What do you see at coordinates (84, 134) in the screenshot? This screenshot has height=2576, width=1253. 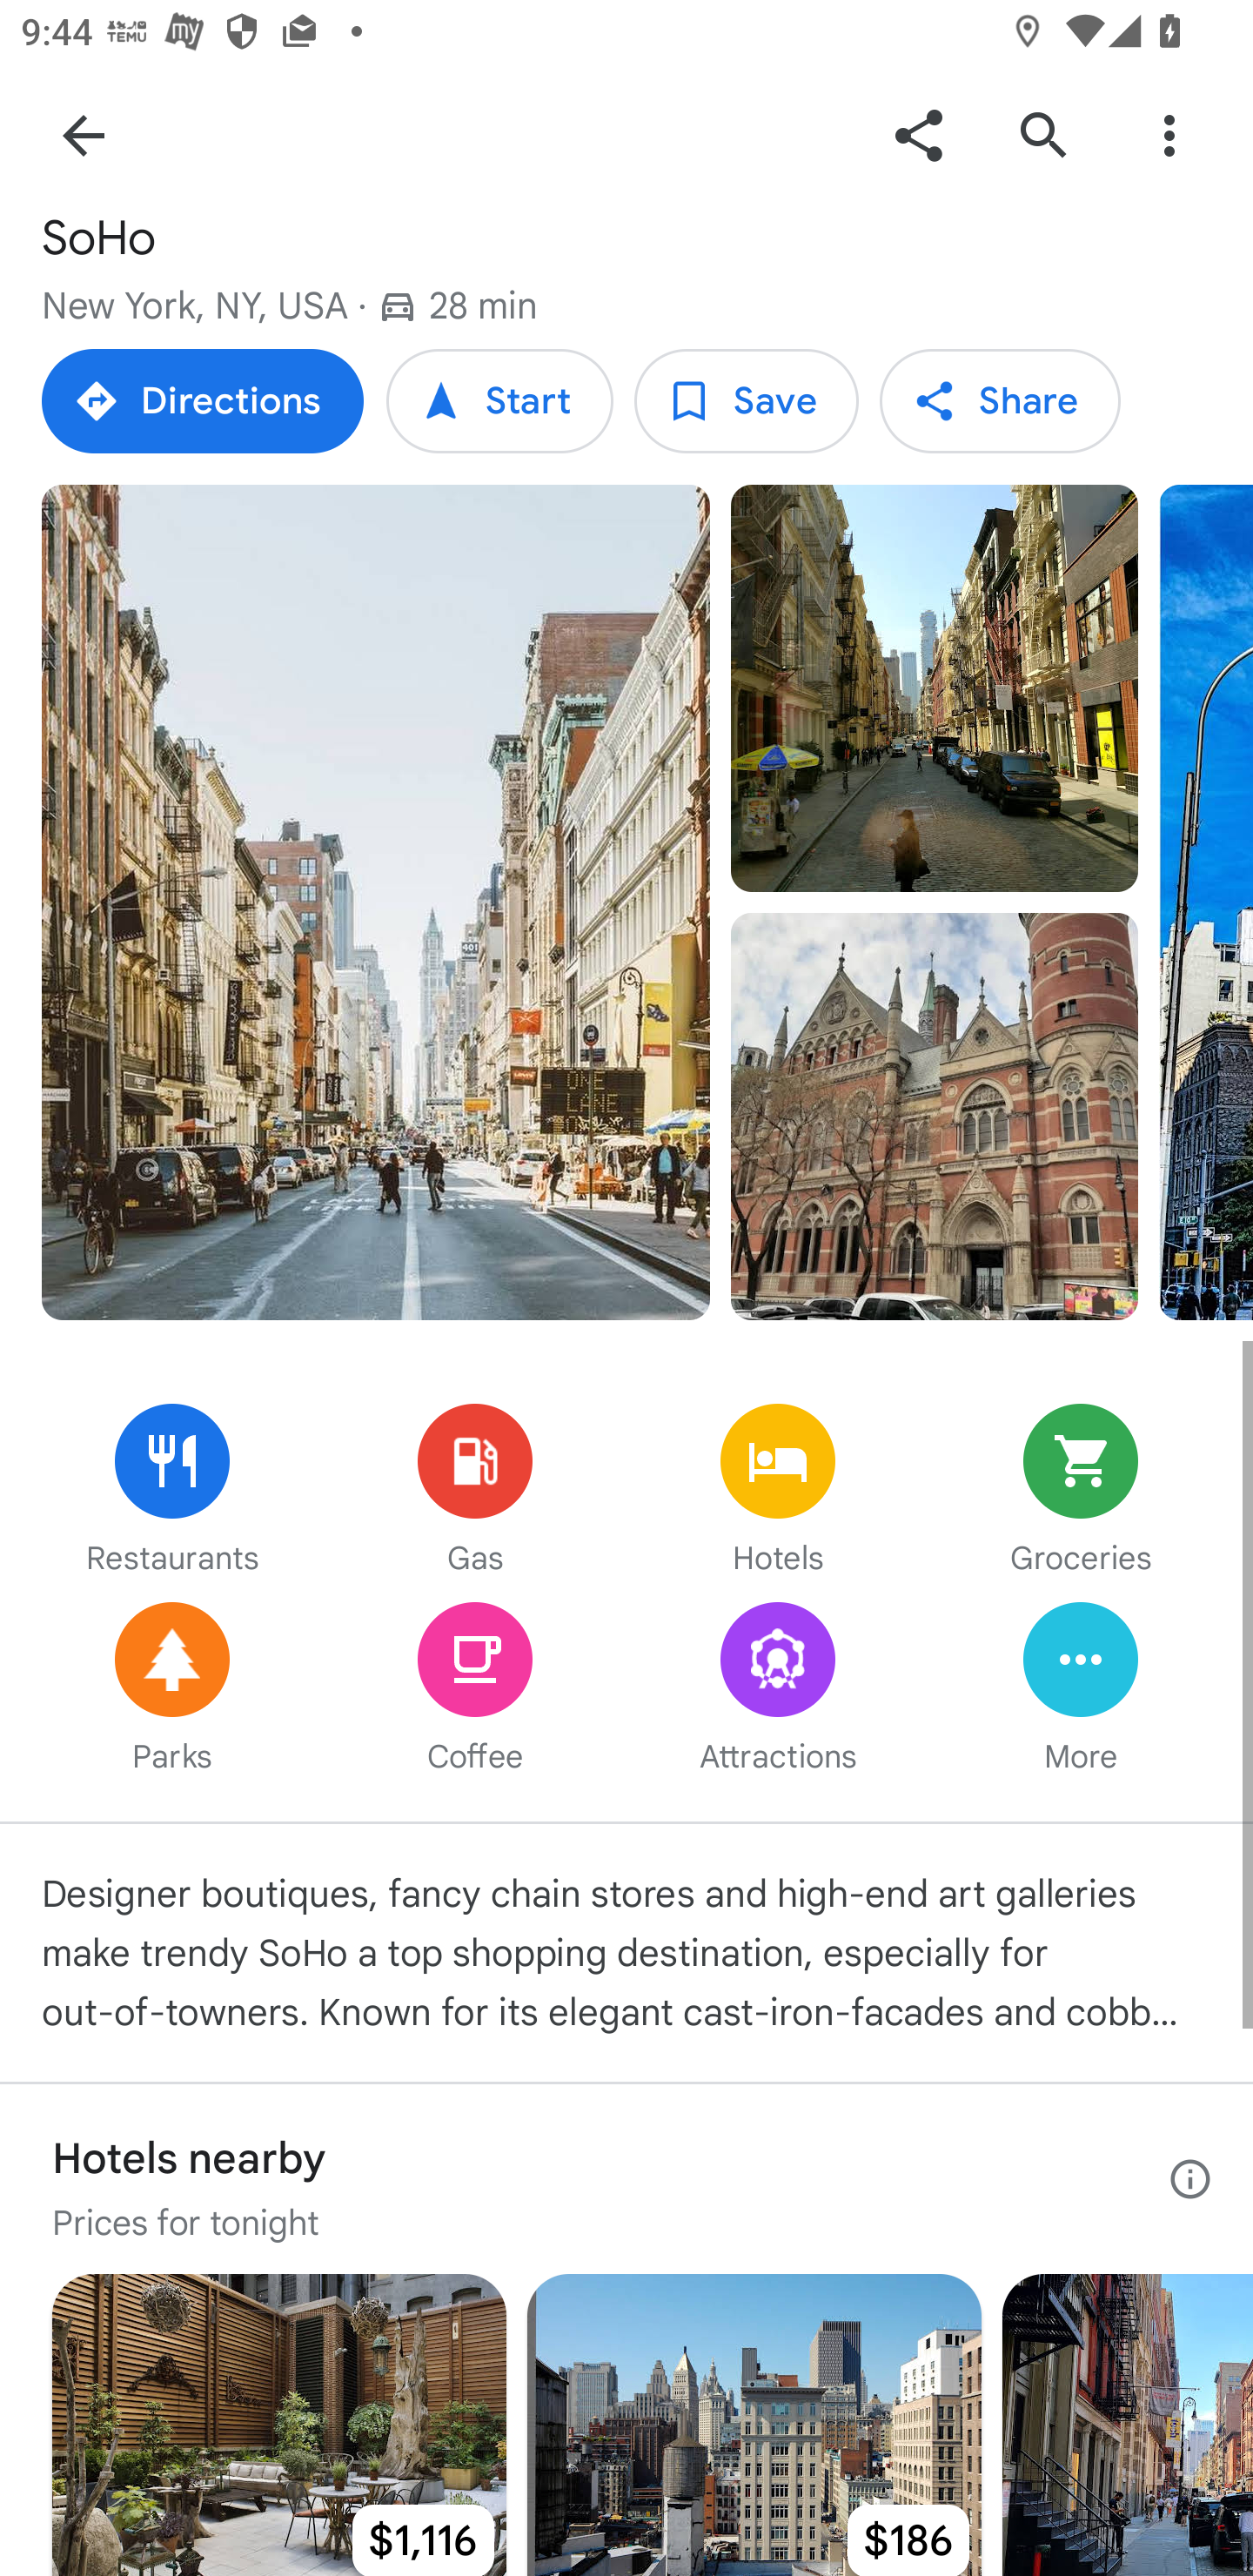 I see `Back to Search` at bounding box center [84, 134].